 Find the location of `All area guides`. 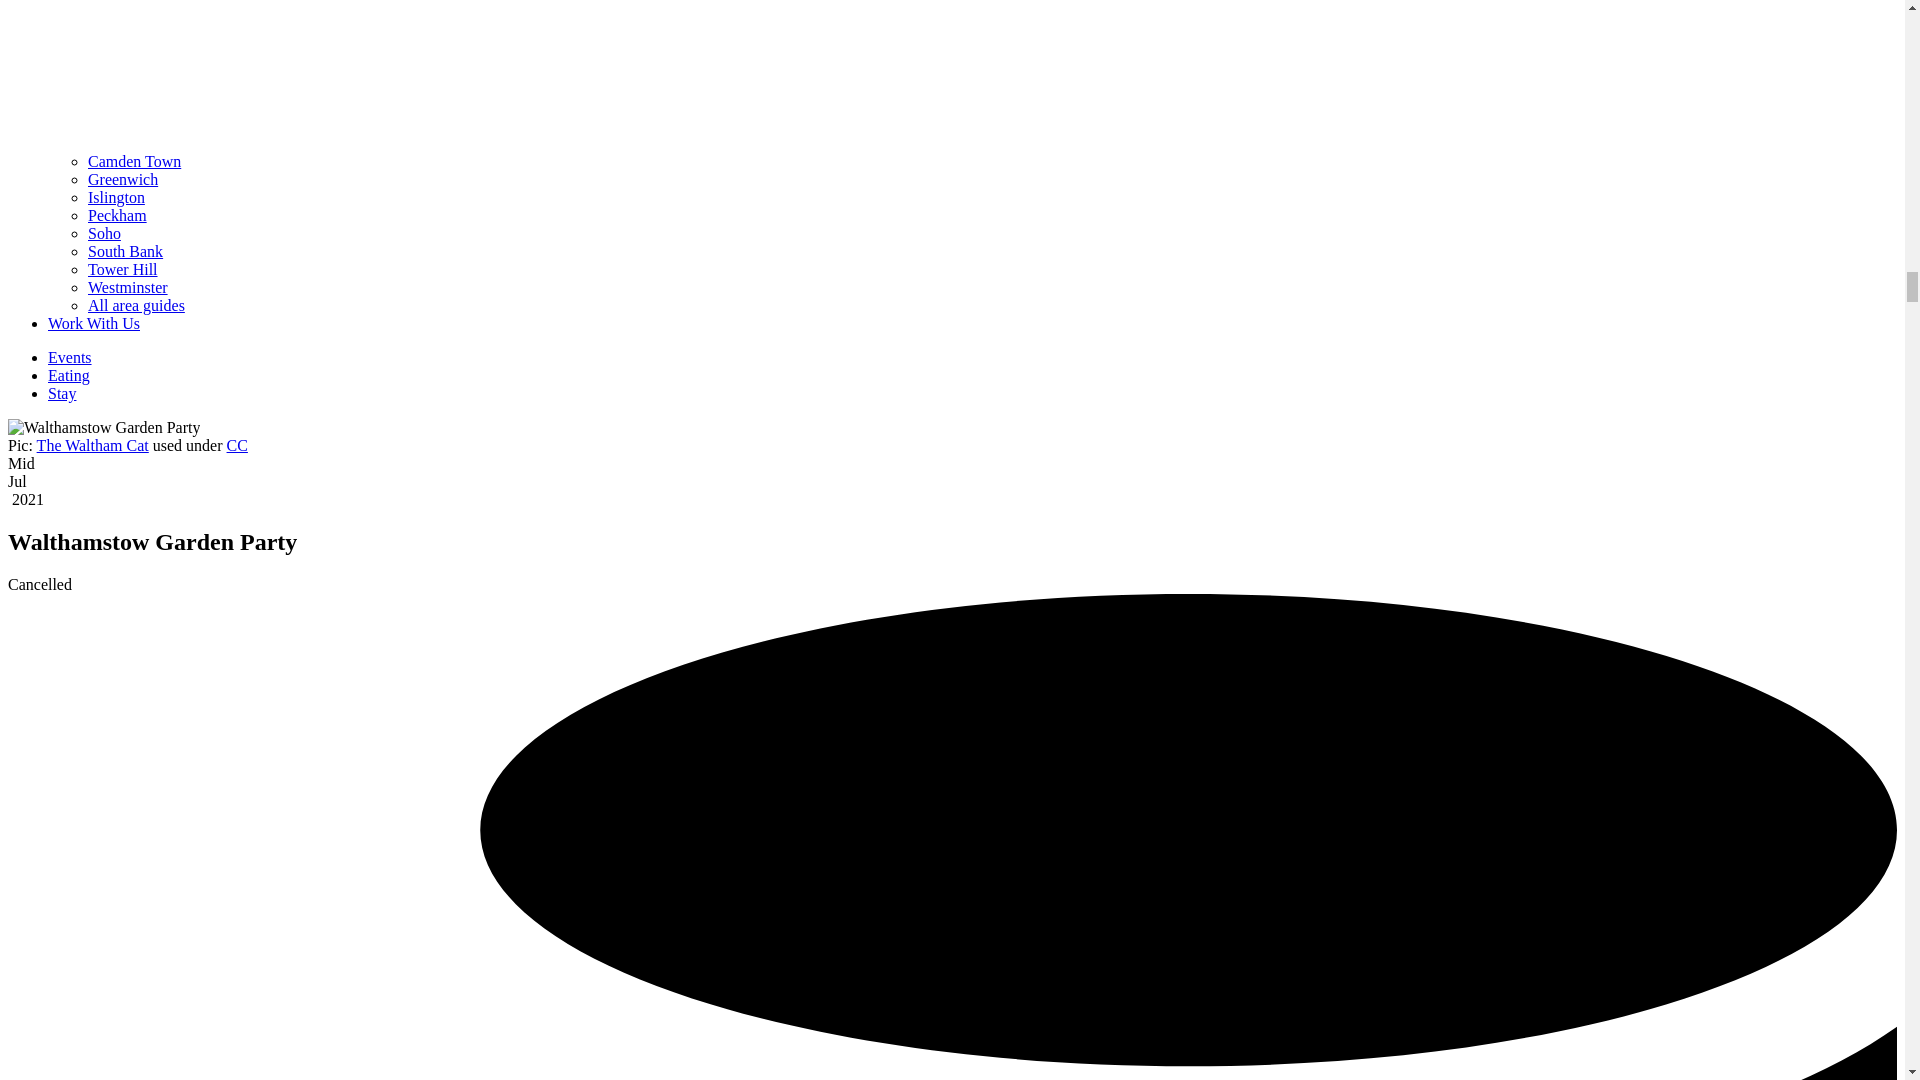

All area guides is located at coordinates (136, 306).